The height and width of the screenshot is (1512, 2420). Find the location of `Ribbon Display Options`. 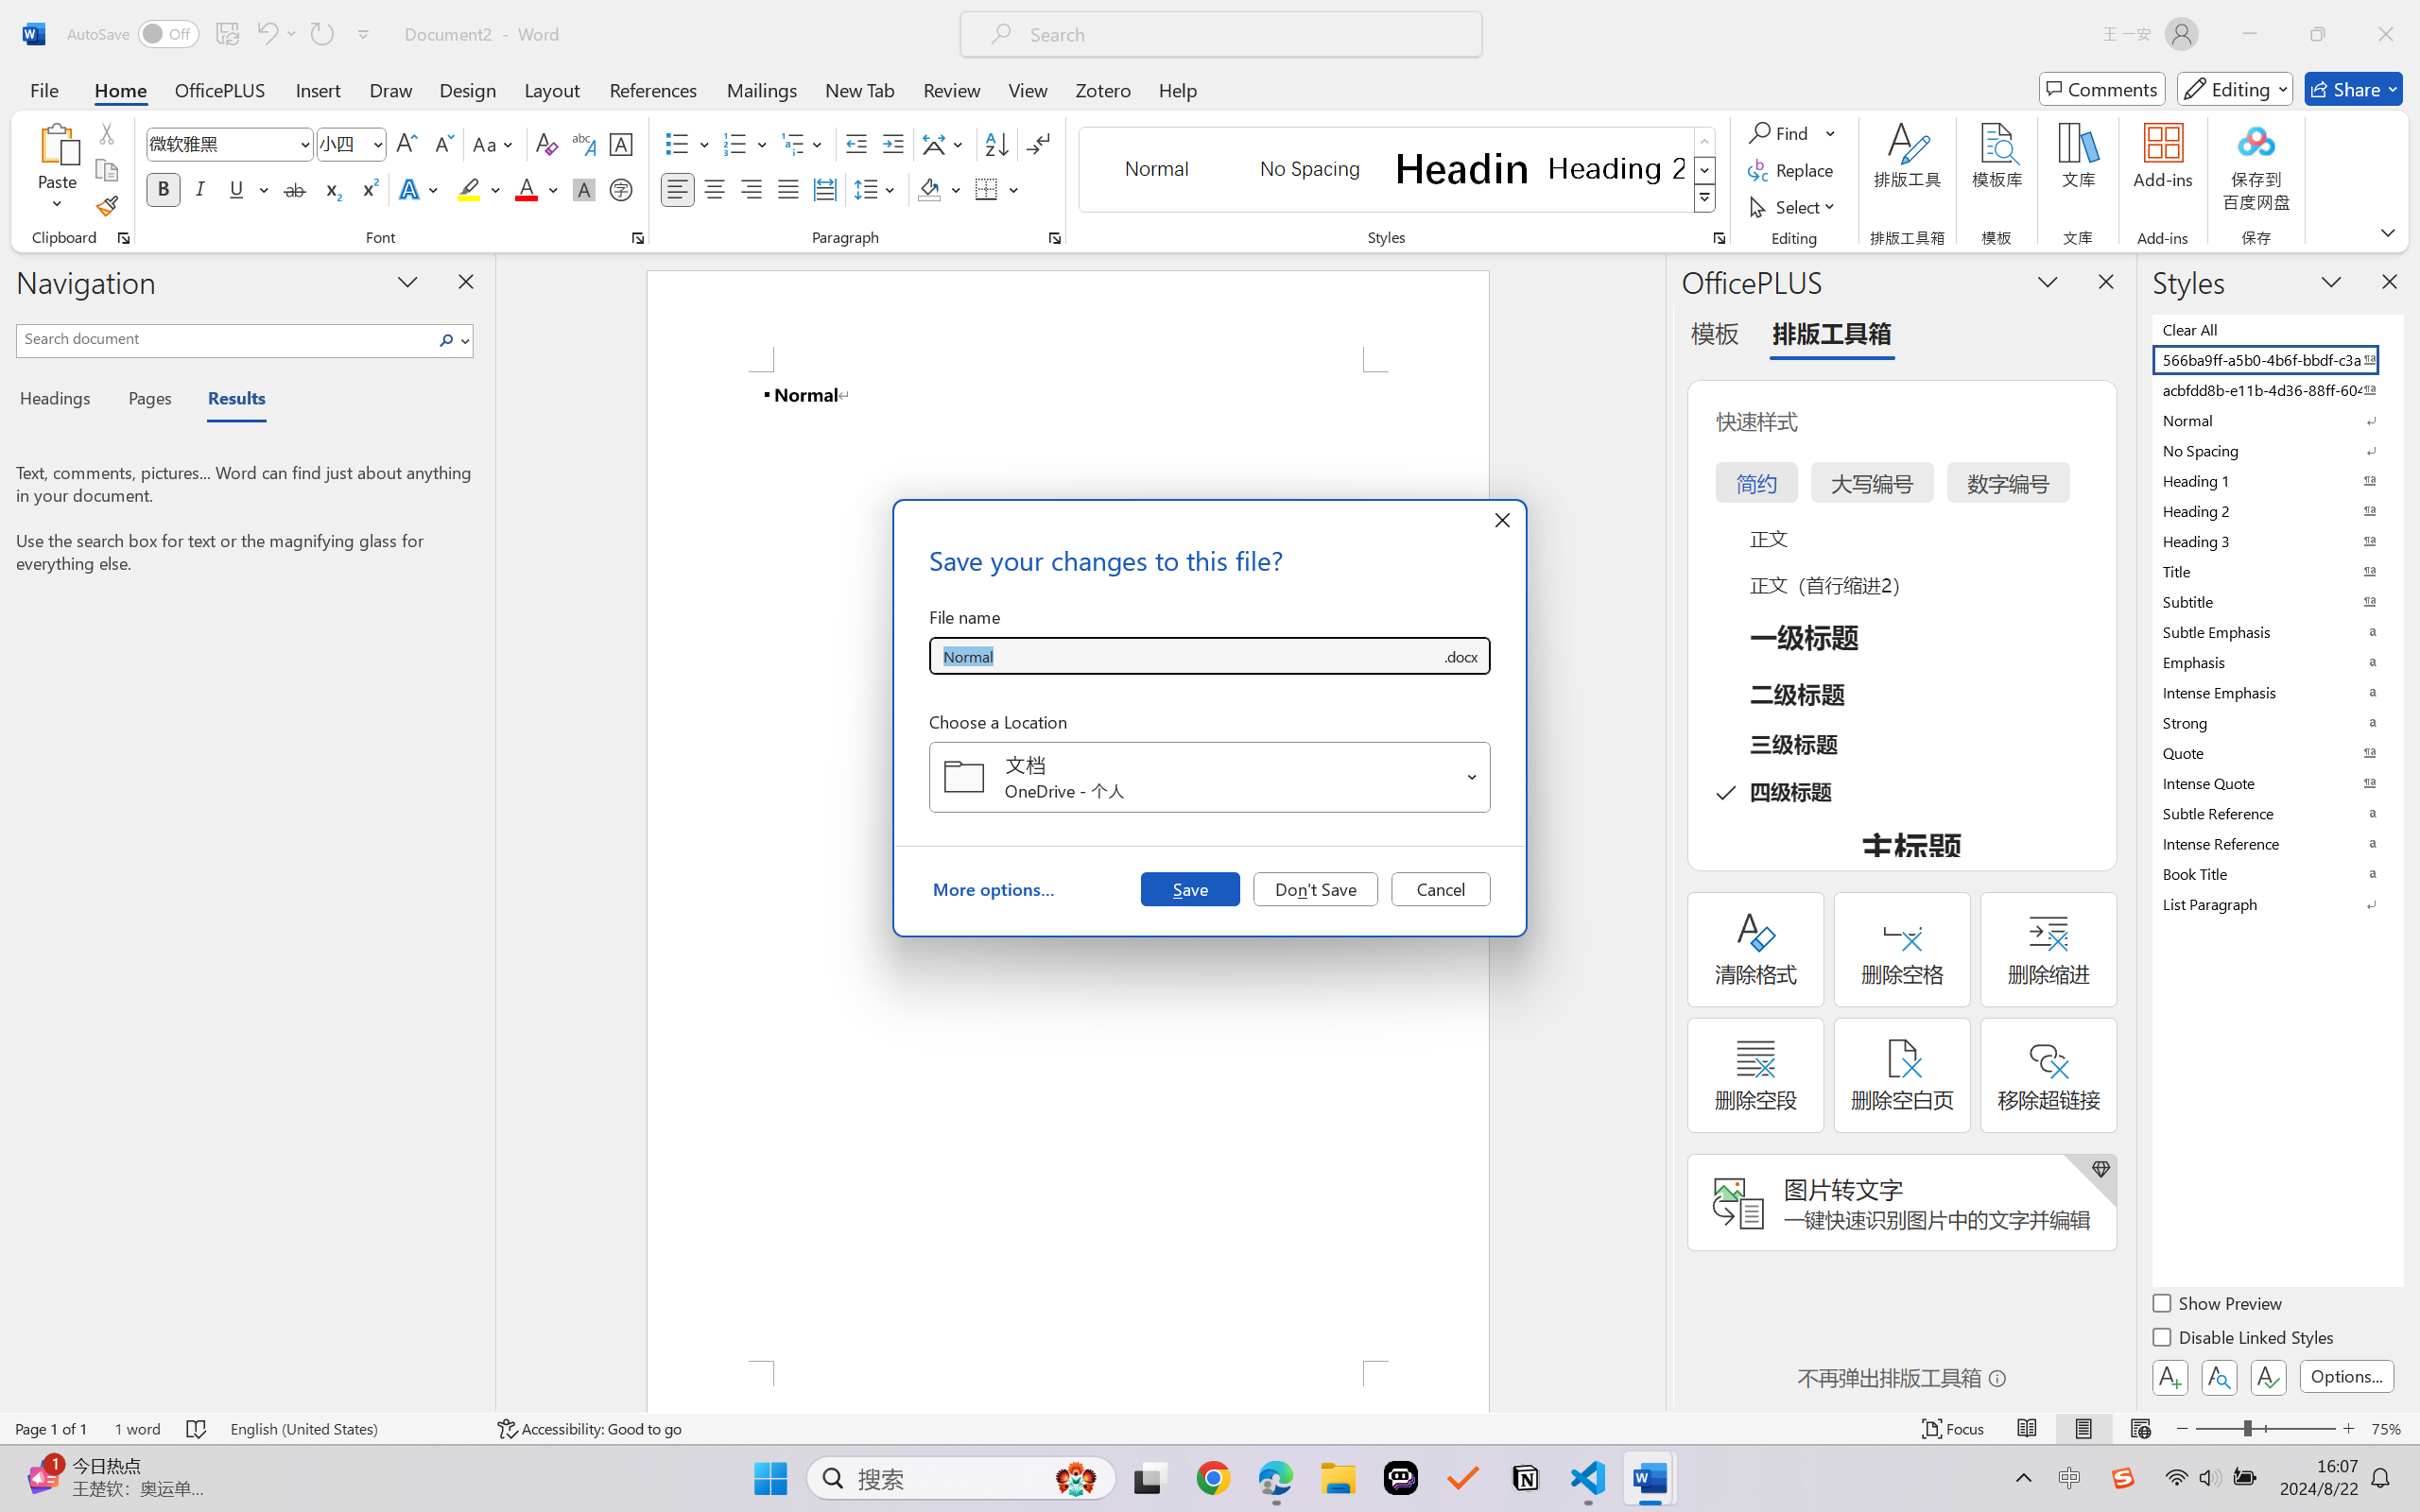

Ribbon Display Options is located at coordinates (2388, 232).